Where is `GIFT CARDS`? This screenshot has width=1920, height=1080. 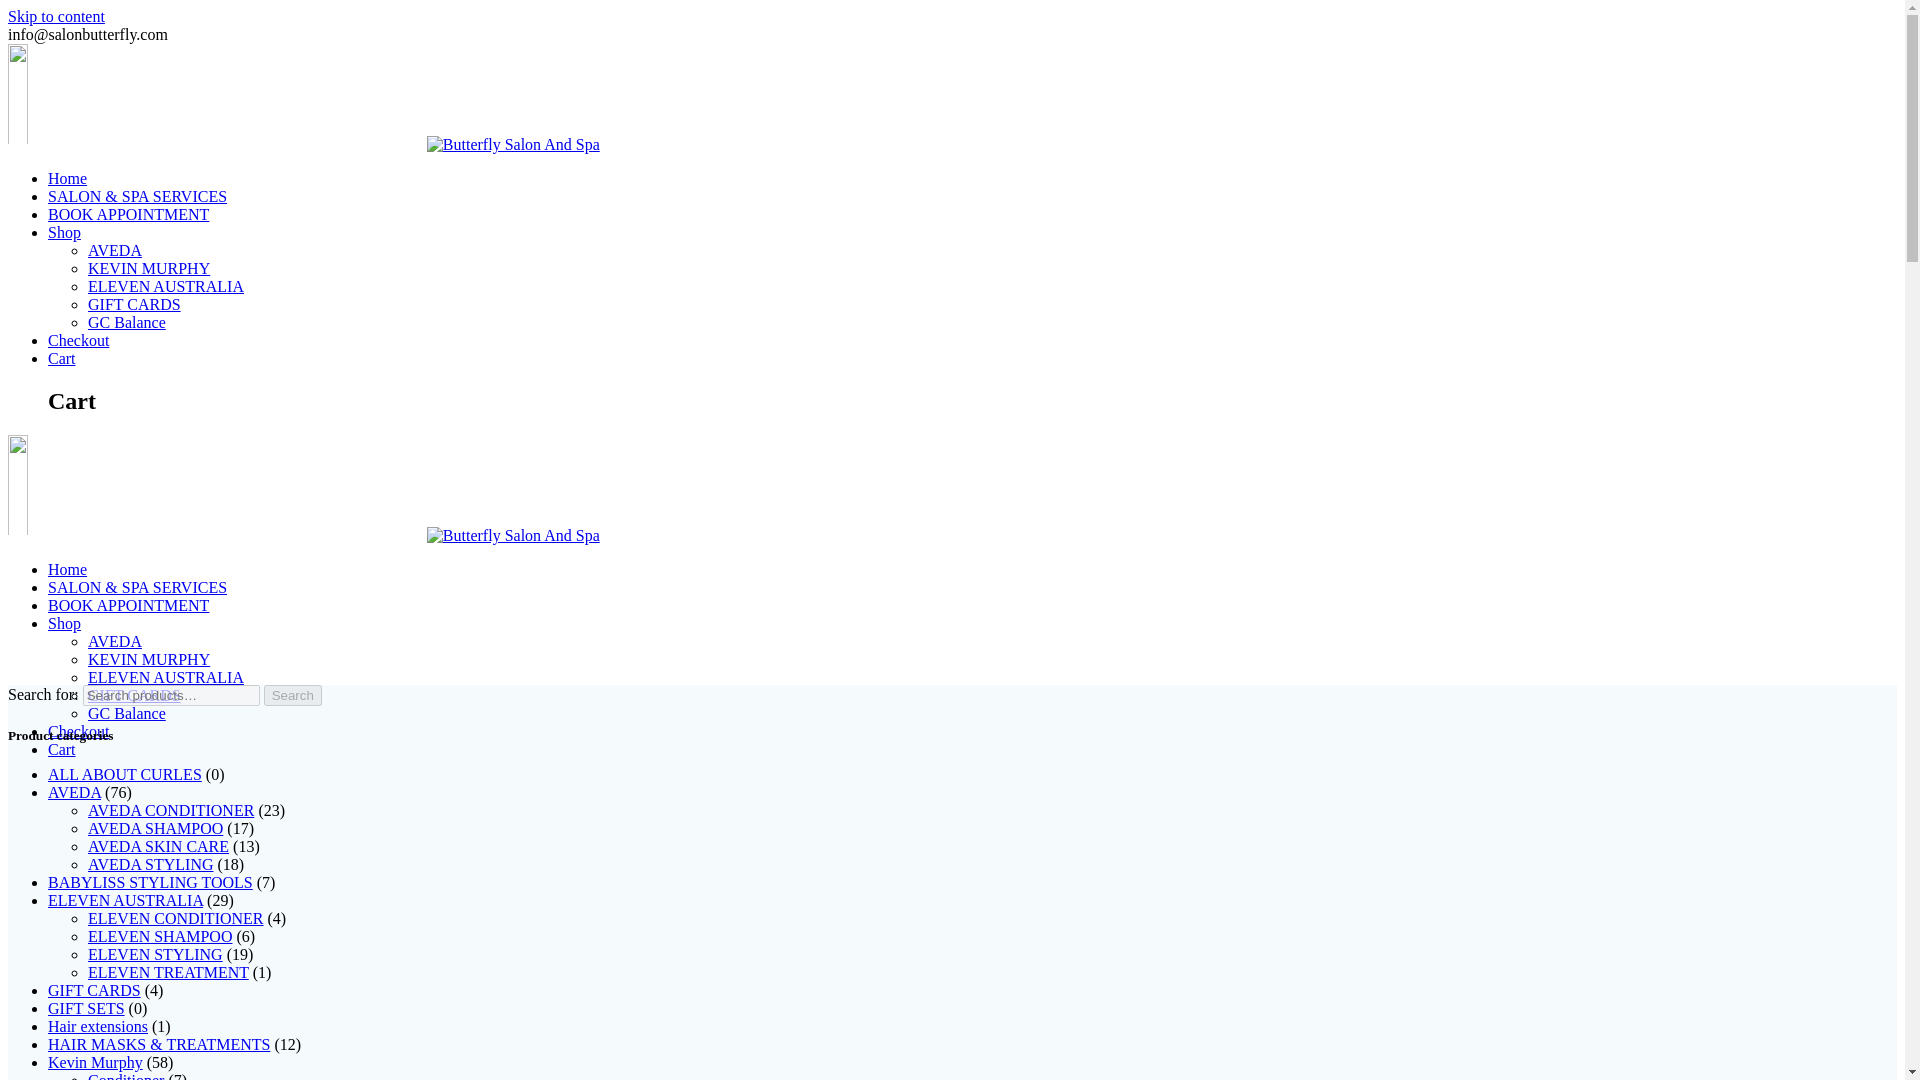 GIFT CARDS is located at coordinates (134, 695).